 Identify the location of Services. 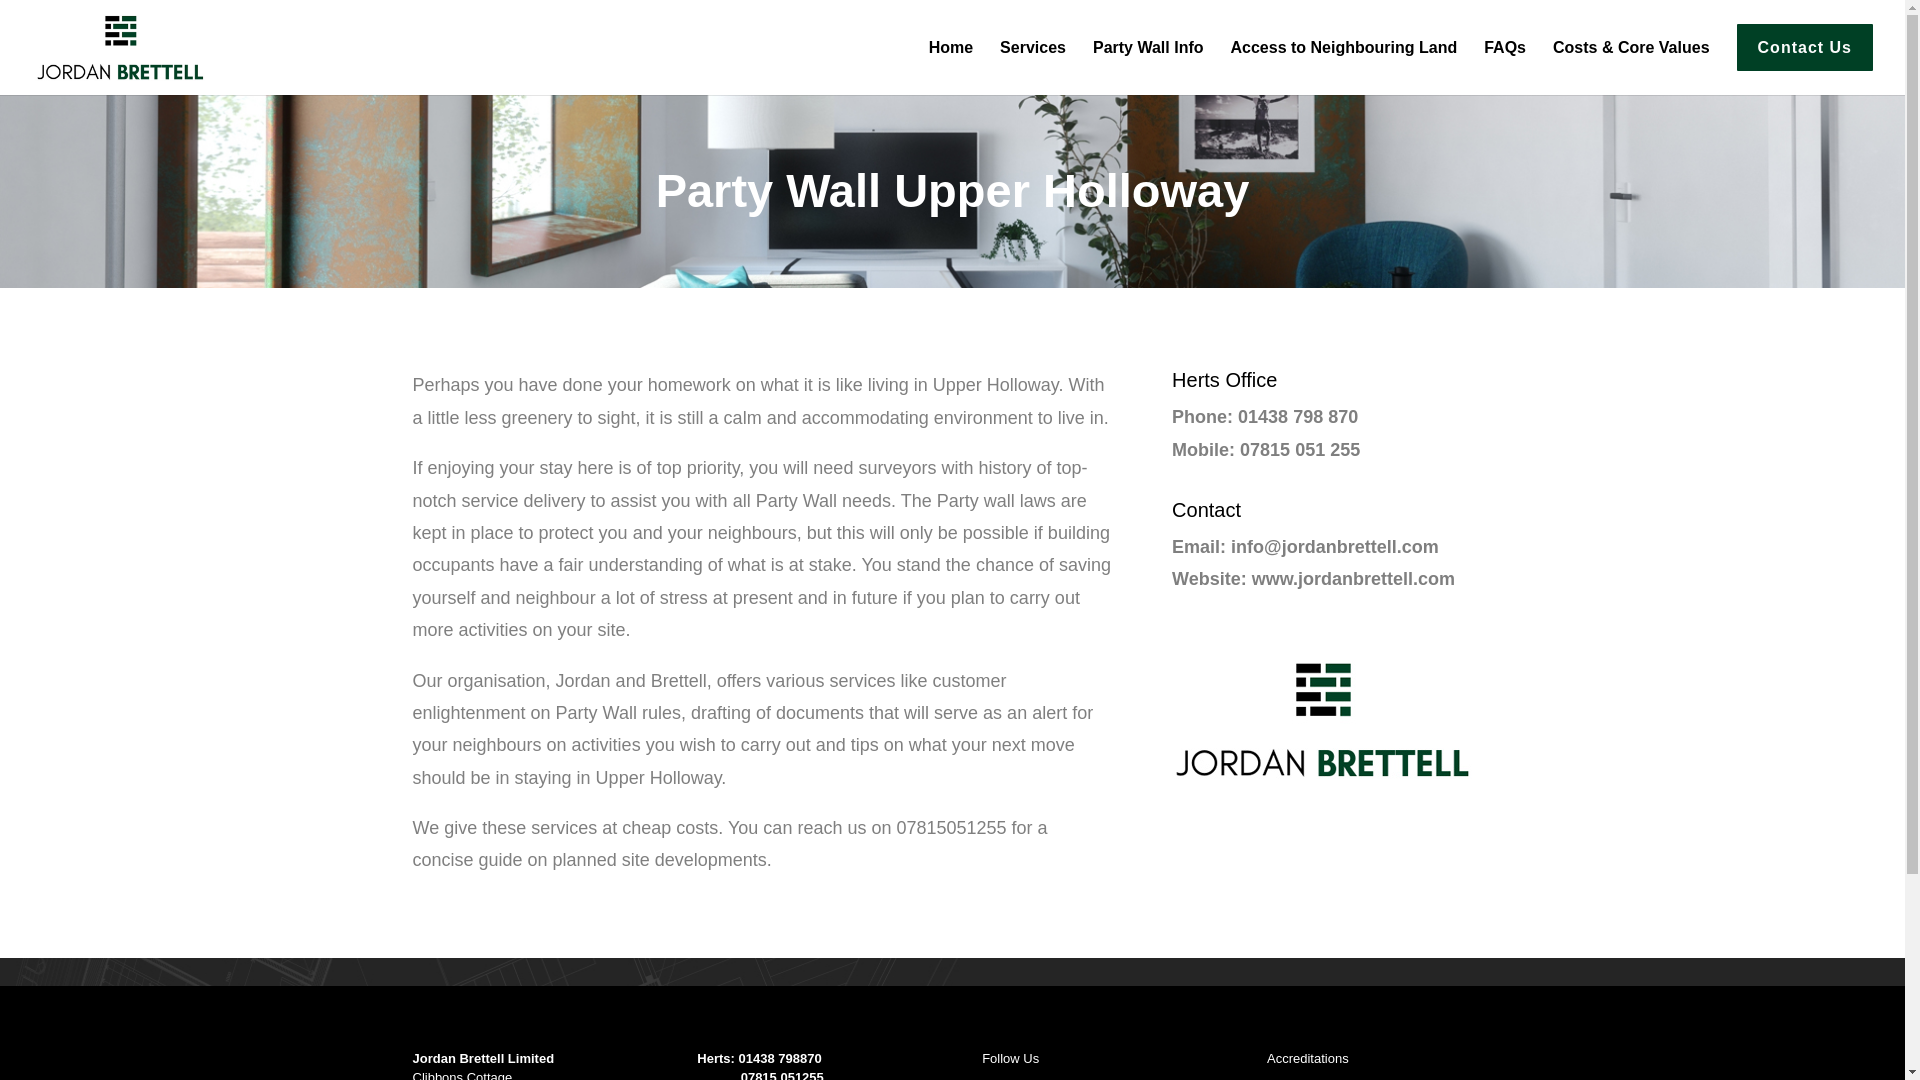
(1032, 60).